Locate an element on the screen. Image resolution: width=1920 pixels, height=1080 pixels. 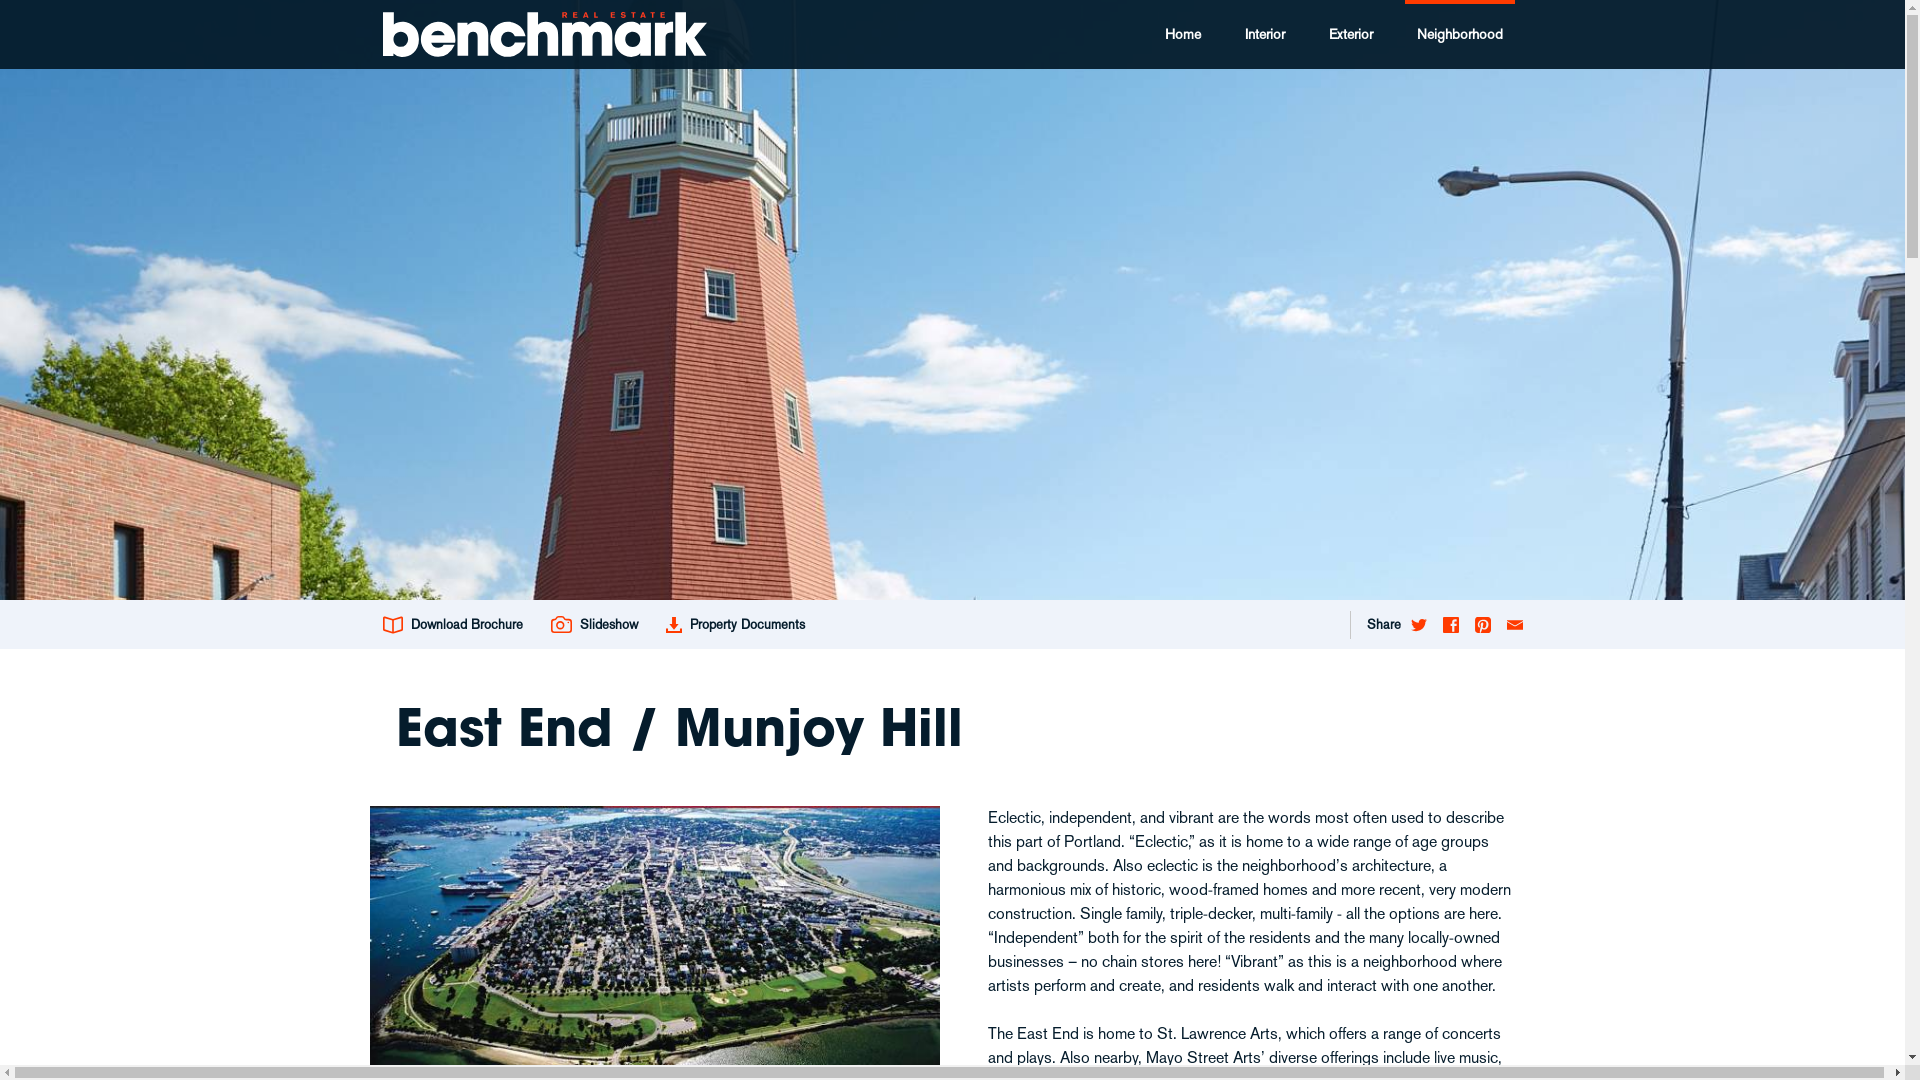
Slideshow is located at coordinates (594, 624).